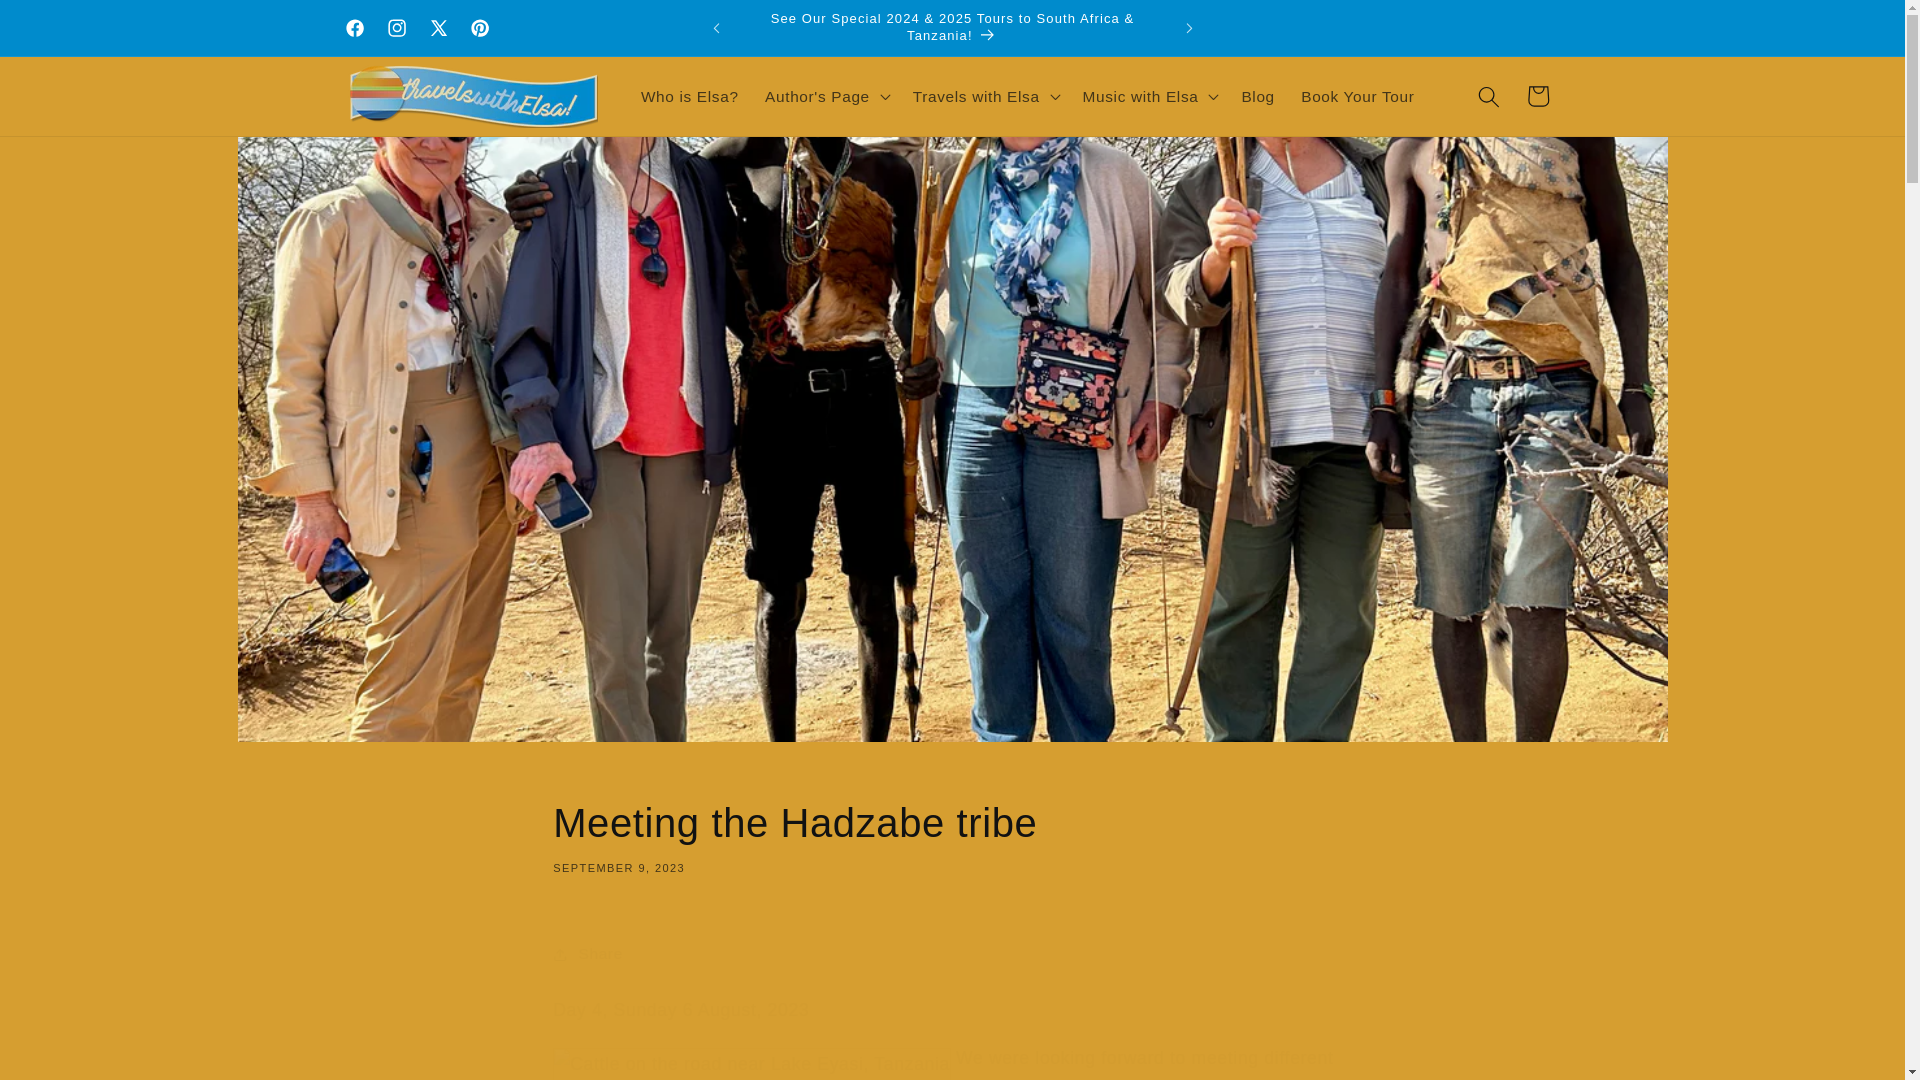  Describe the element at coordinates (355, 27) in the screenshot. I see `Facebook` at that location.